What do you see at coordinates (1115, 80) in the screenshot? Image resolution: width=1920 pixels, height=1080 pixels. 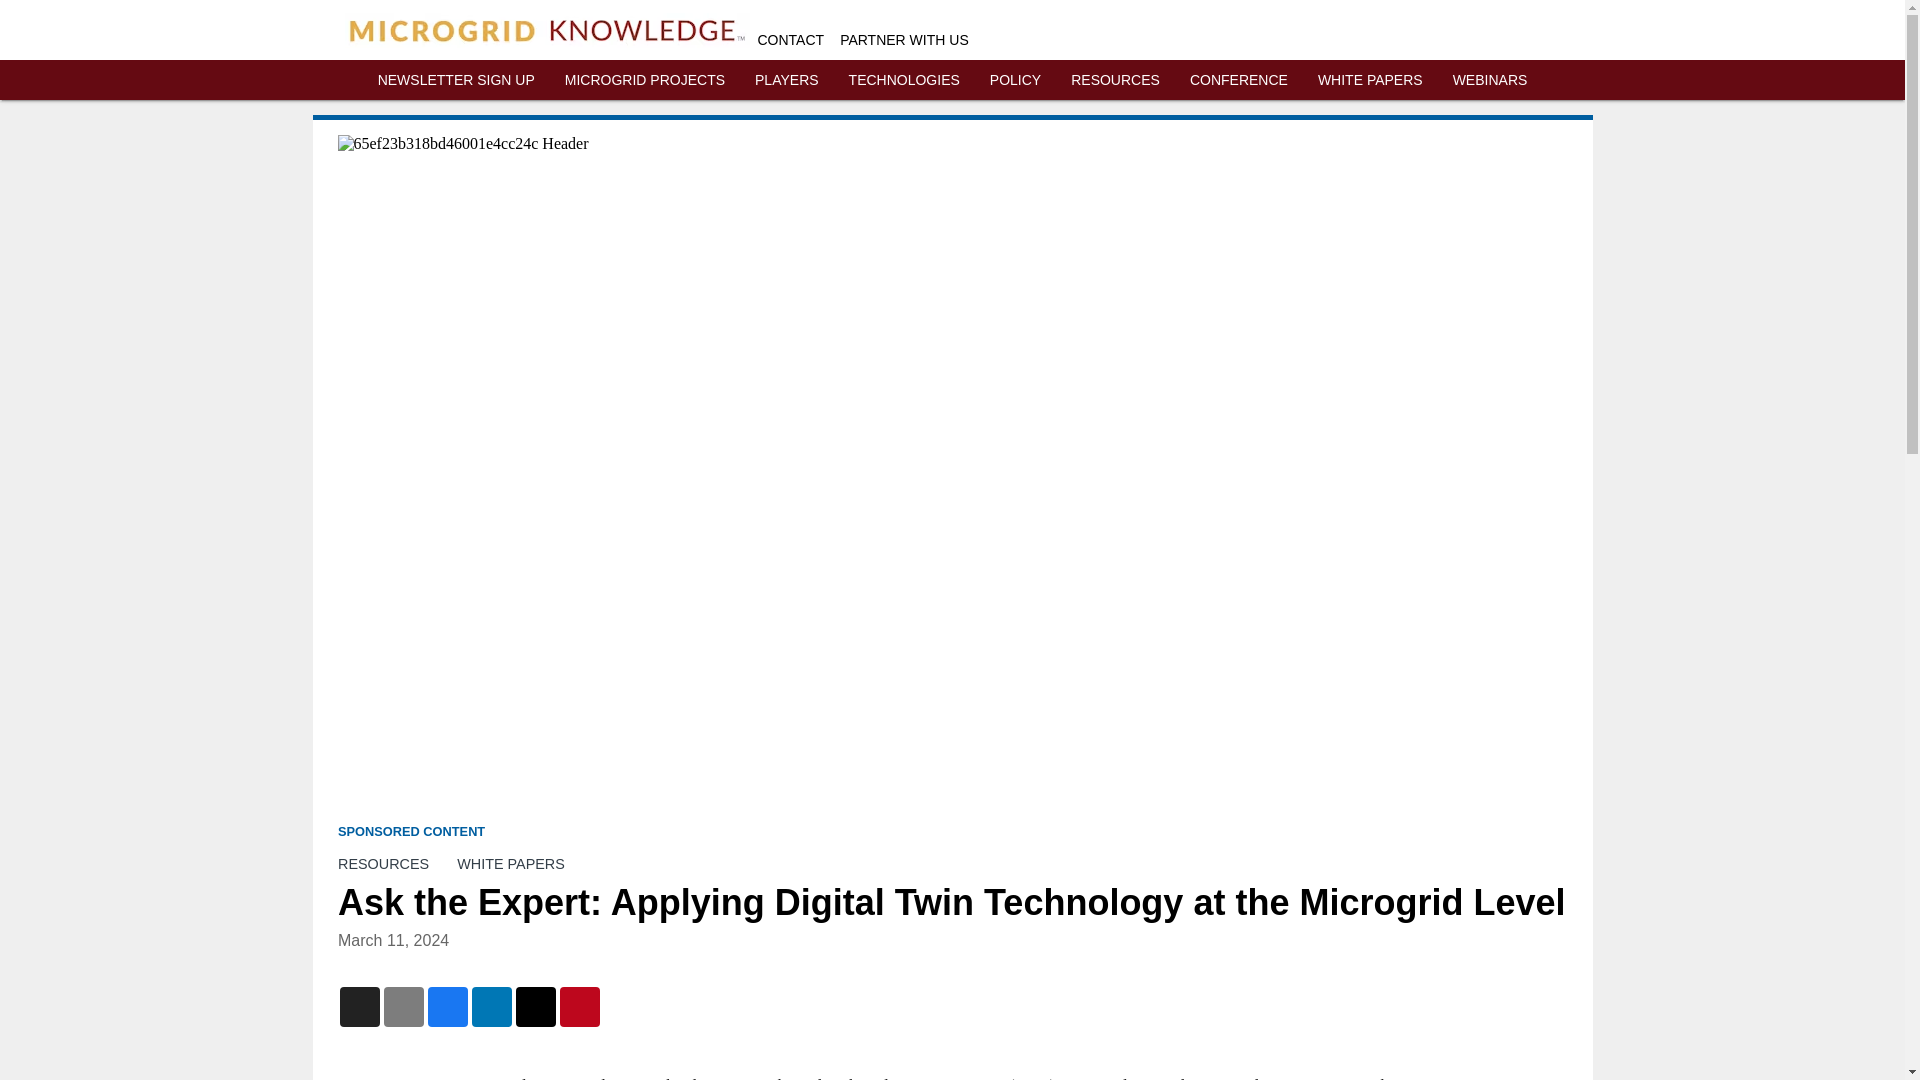 I see `RESOURCES` at bounding box center [1115, 80].